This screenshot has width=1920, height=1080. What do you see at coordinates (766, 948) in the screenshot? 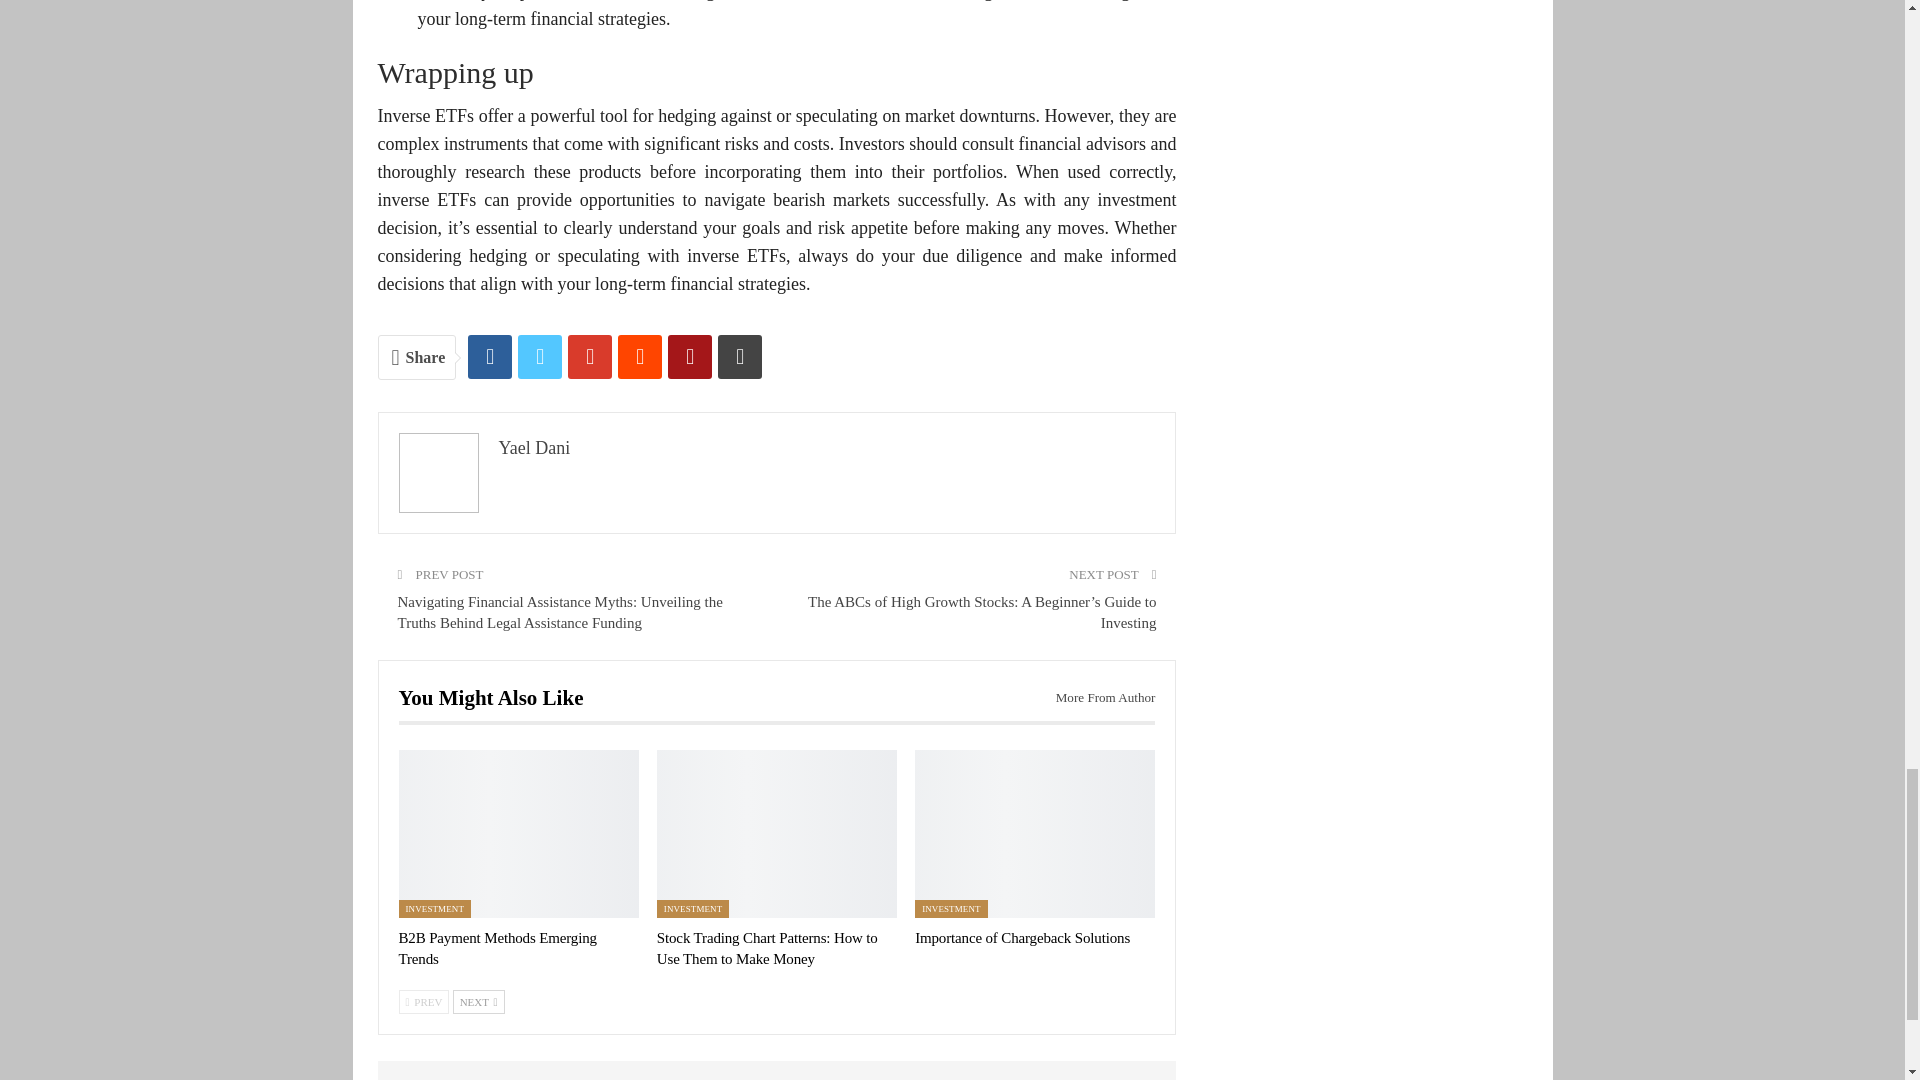
I see `Stock Trading Chart Patterns: How to Use Them to Make Money` at bounding box center [766, 948].